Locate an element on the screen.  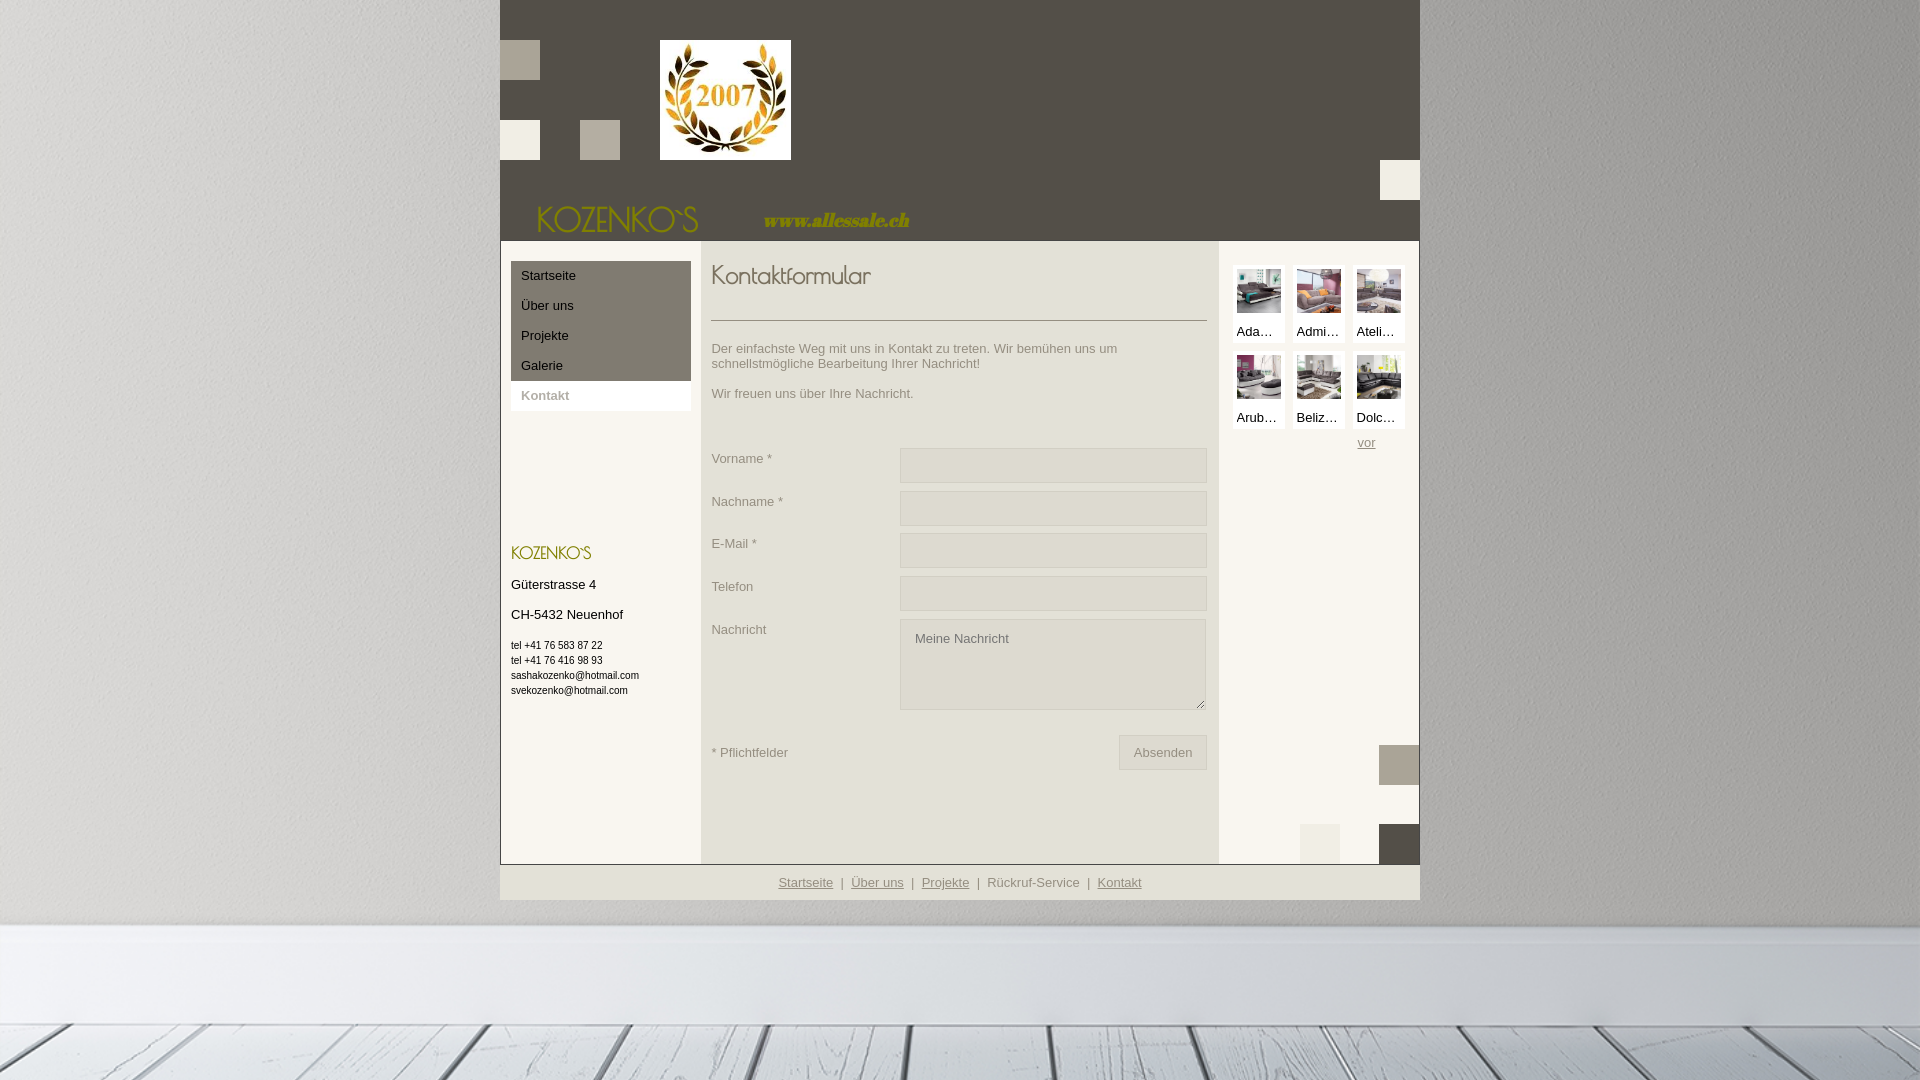
Projekte is located at coordinates (946, 882).